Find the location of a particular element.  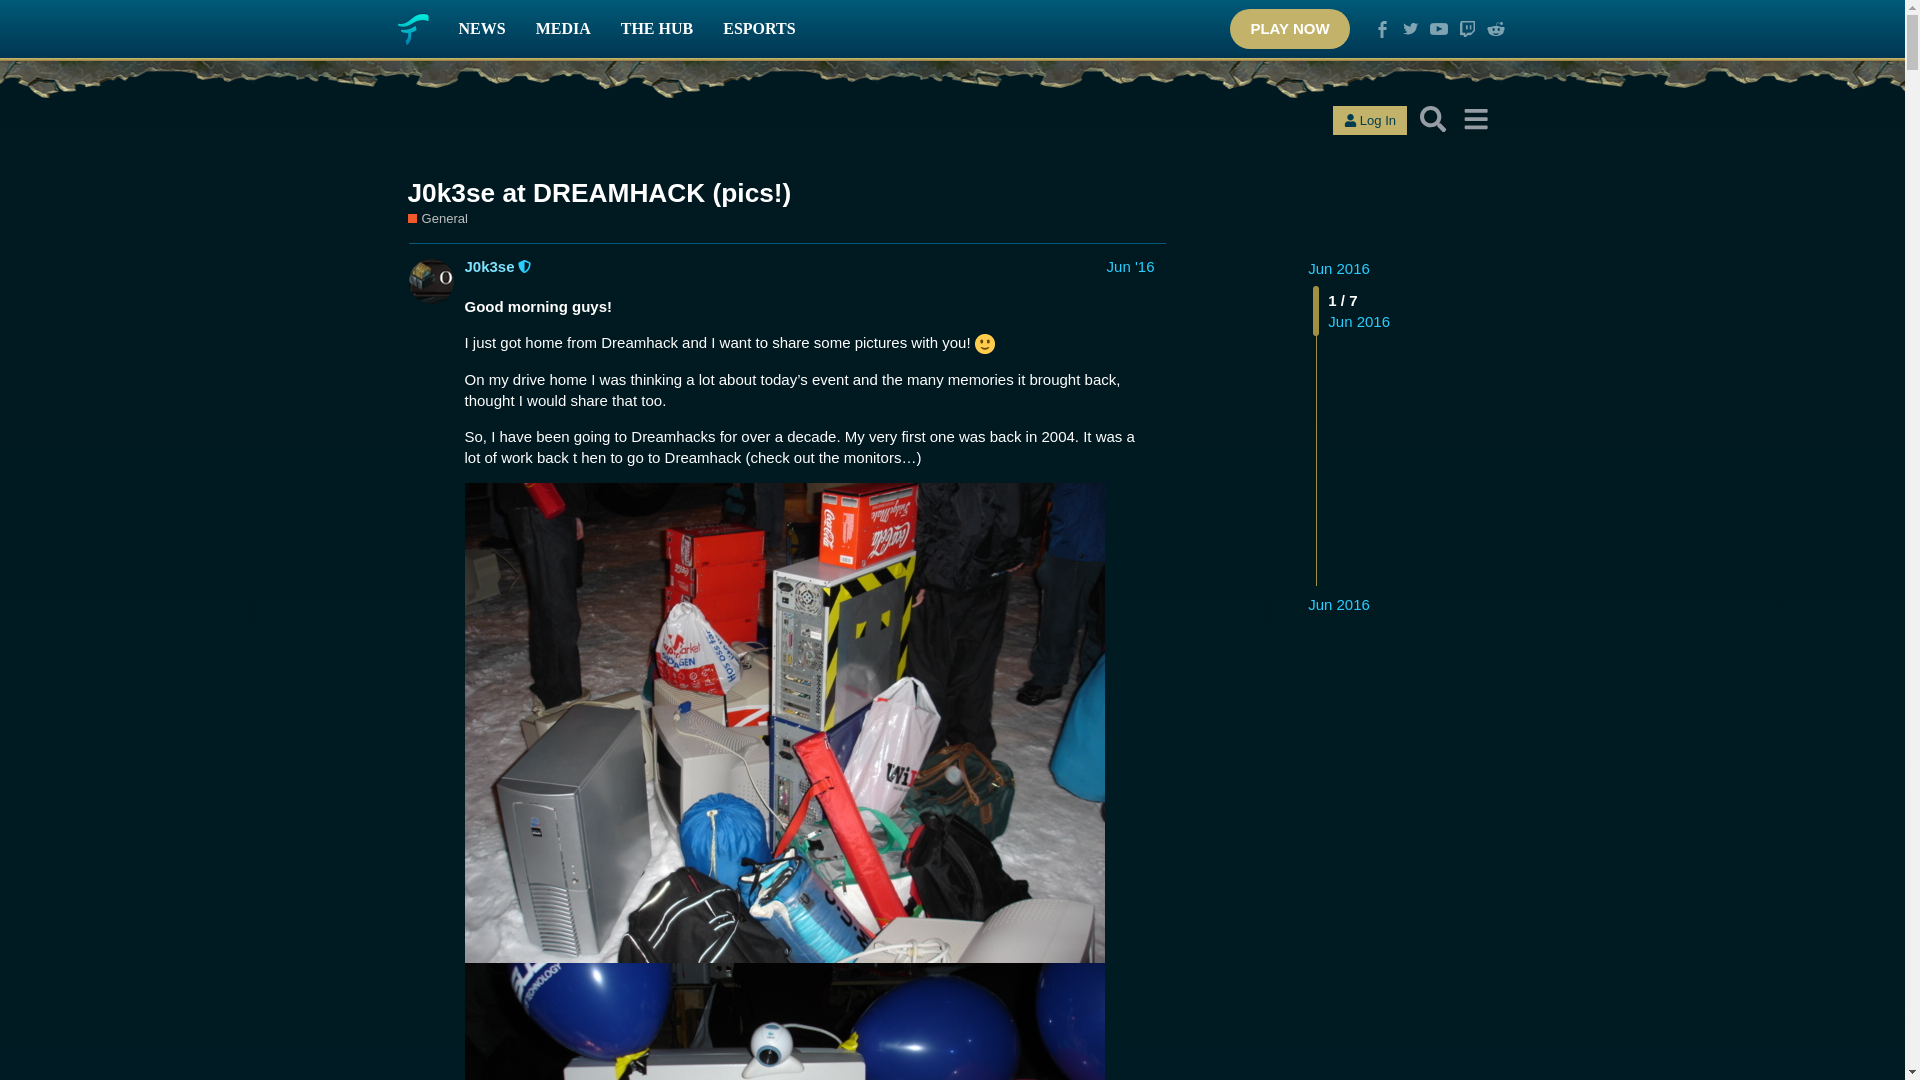

Post date is located at coordinates (1131, 266).